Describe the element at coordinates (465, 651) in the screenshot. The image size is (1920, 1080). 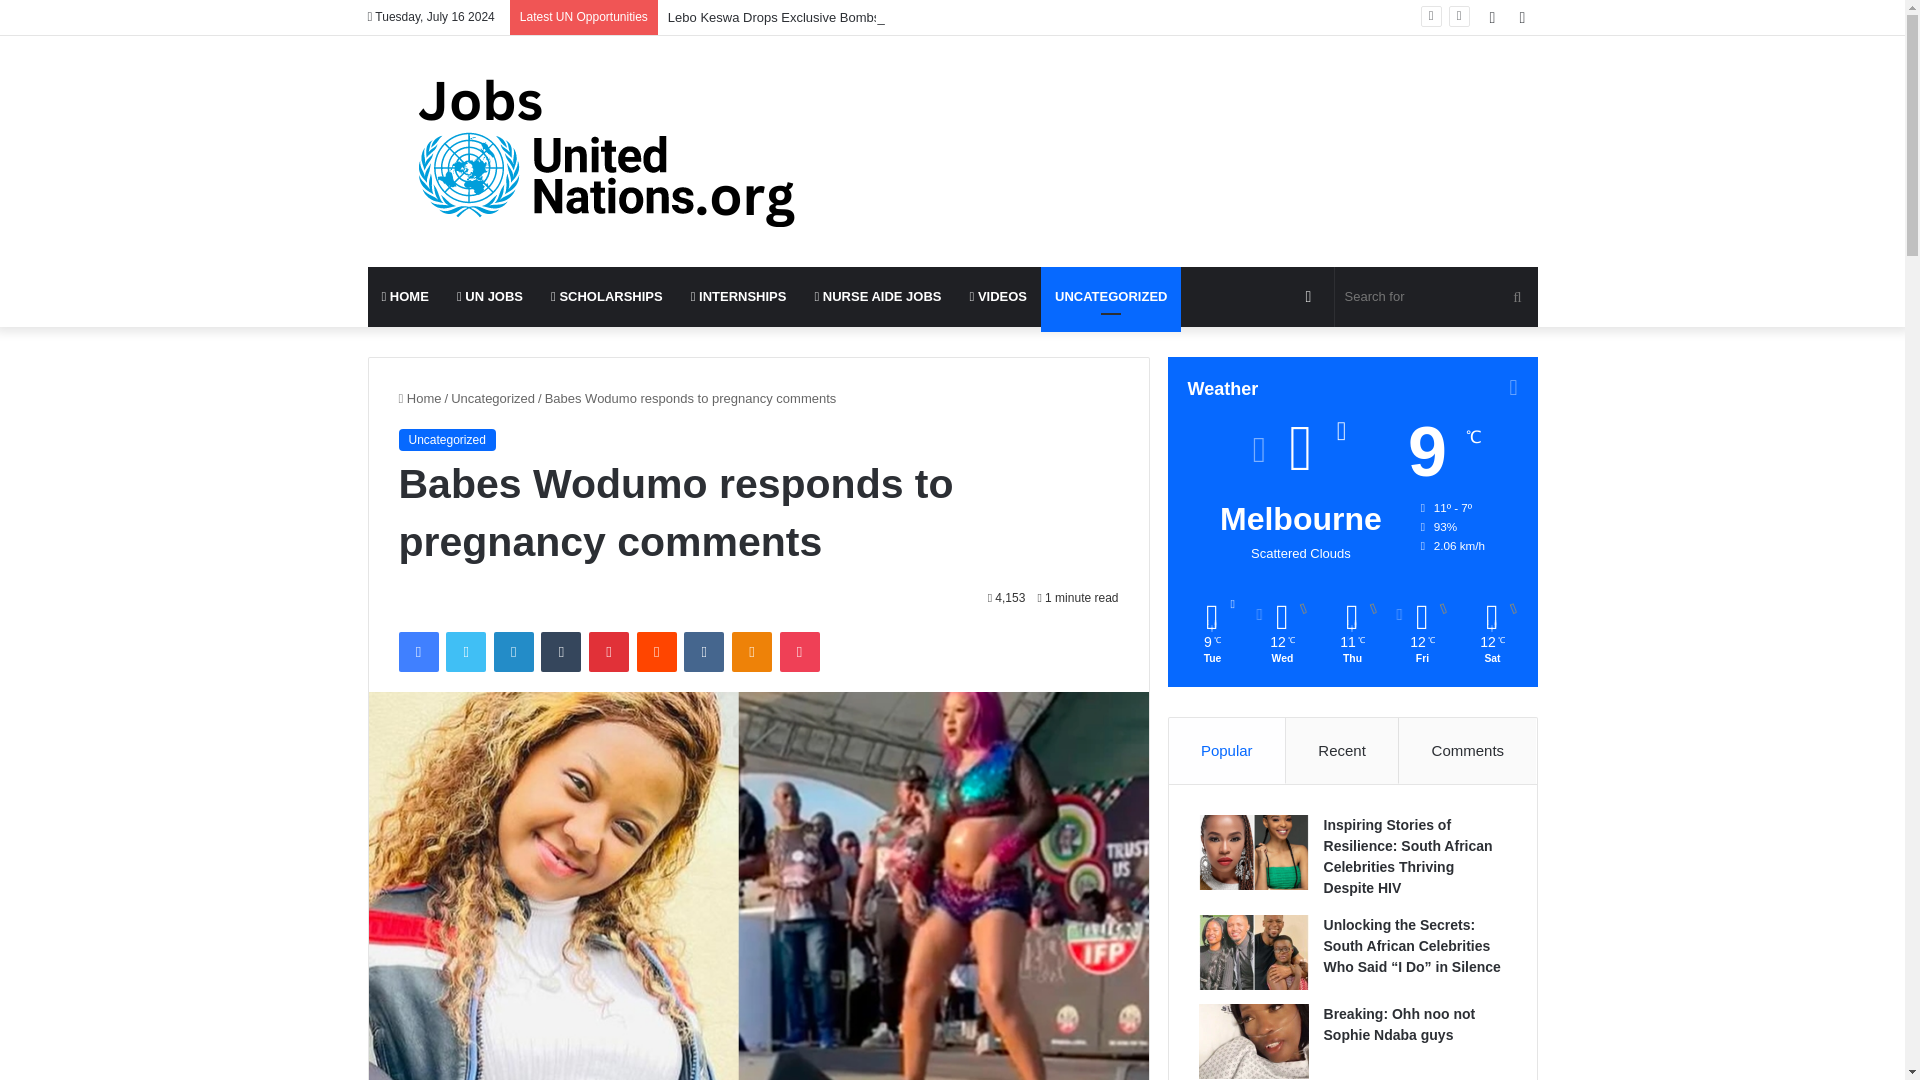
I see `Twitter` at that location.